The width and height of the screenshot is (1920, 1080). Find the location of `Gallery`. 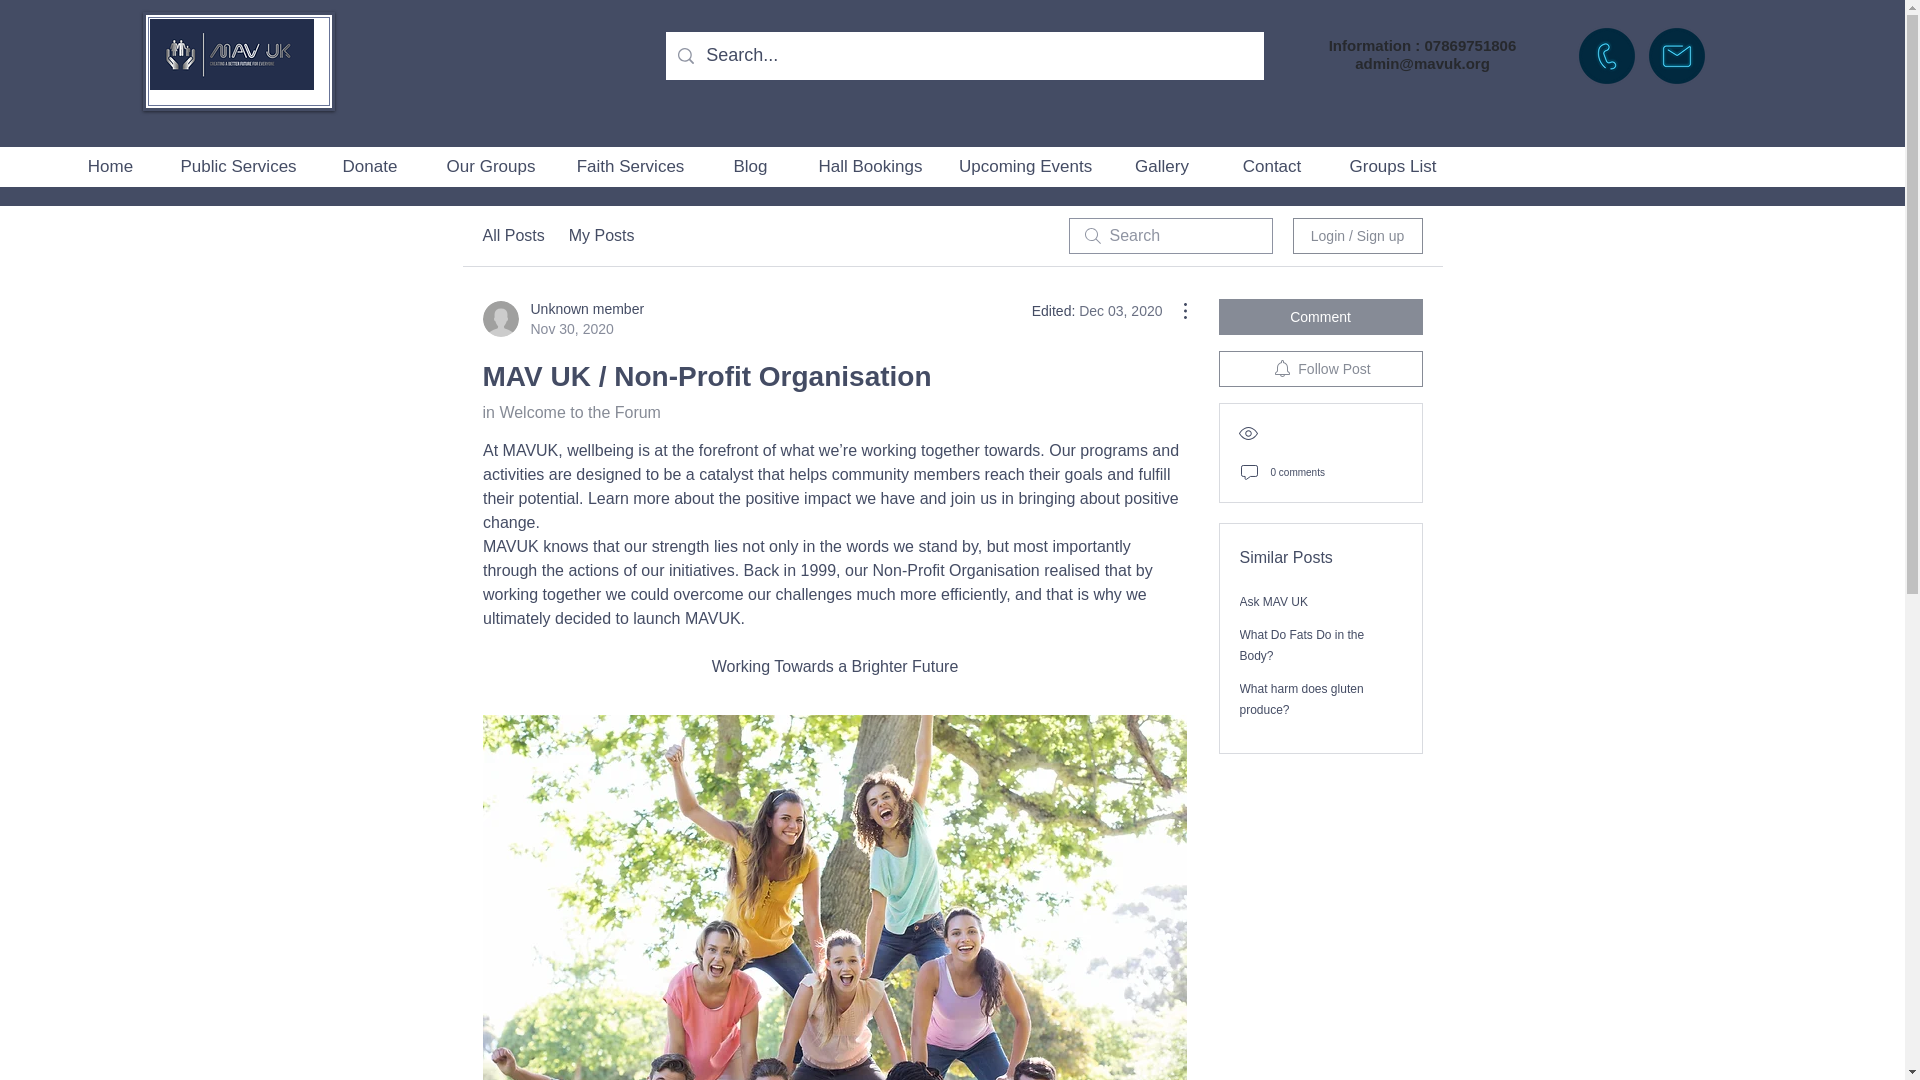

Gallery is located at coordinates (1161, 166).